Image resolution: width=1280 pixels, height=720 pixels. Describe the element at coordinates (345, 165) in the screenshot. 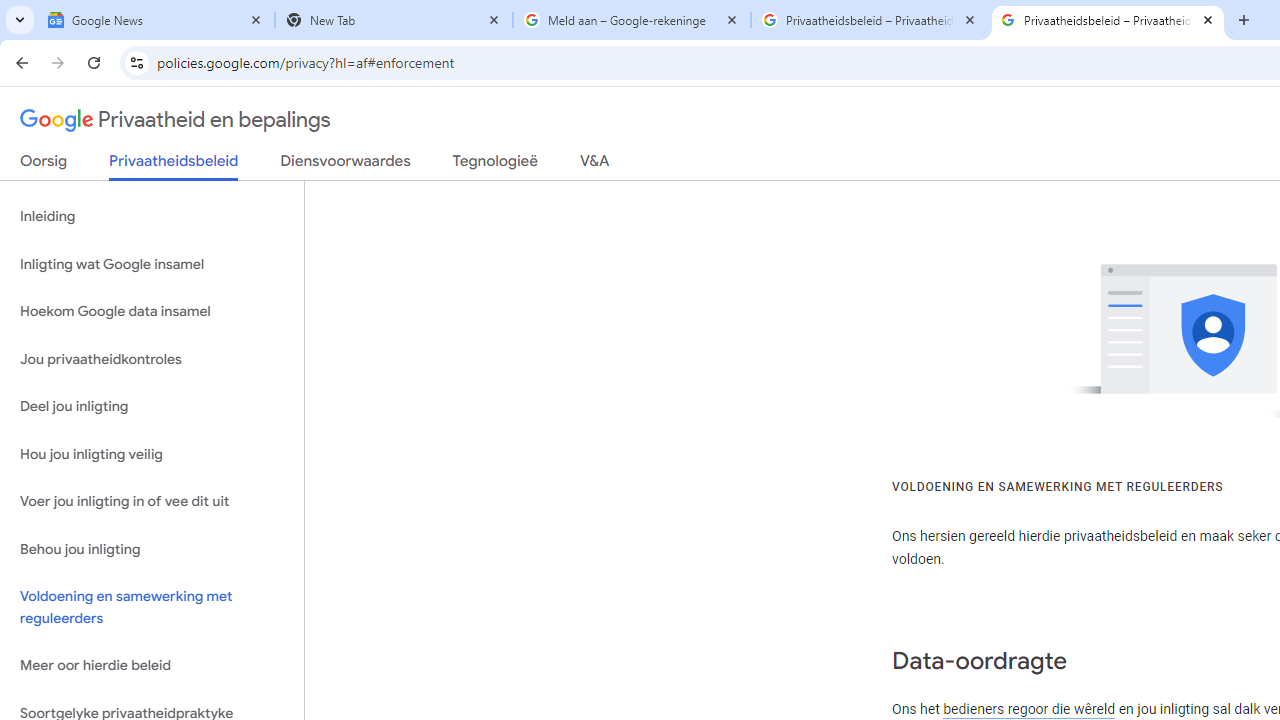

I see `Diensvoorwaardes` at that location.